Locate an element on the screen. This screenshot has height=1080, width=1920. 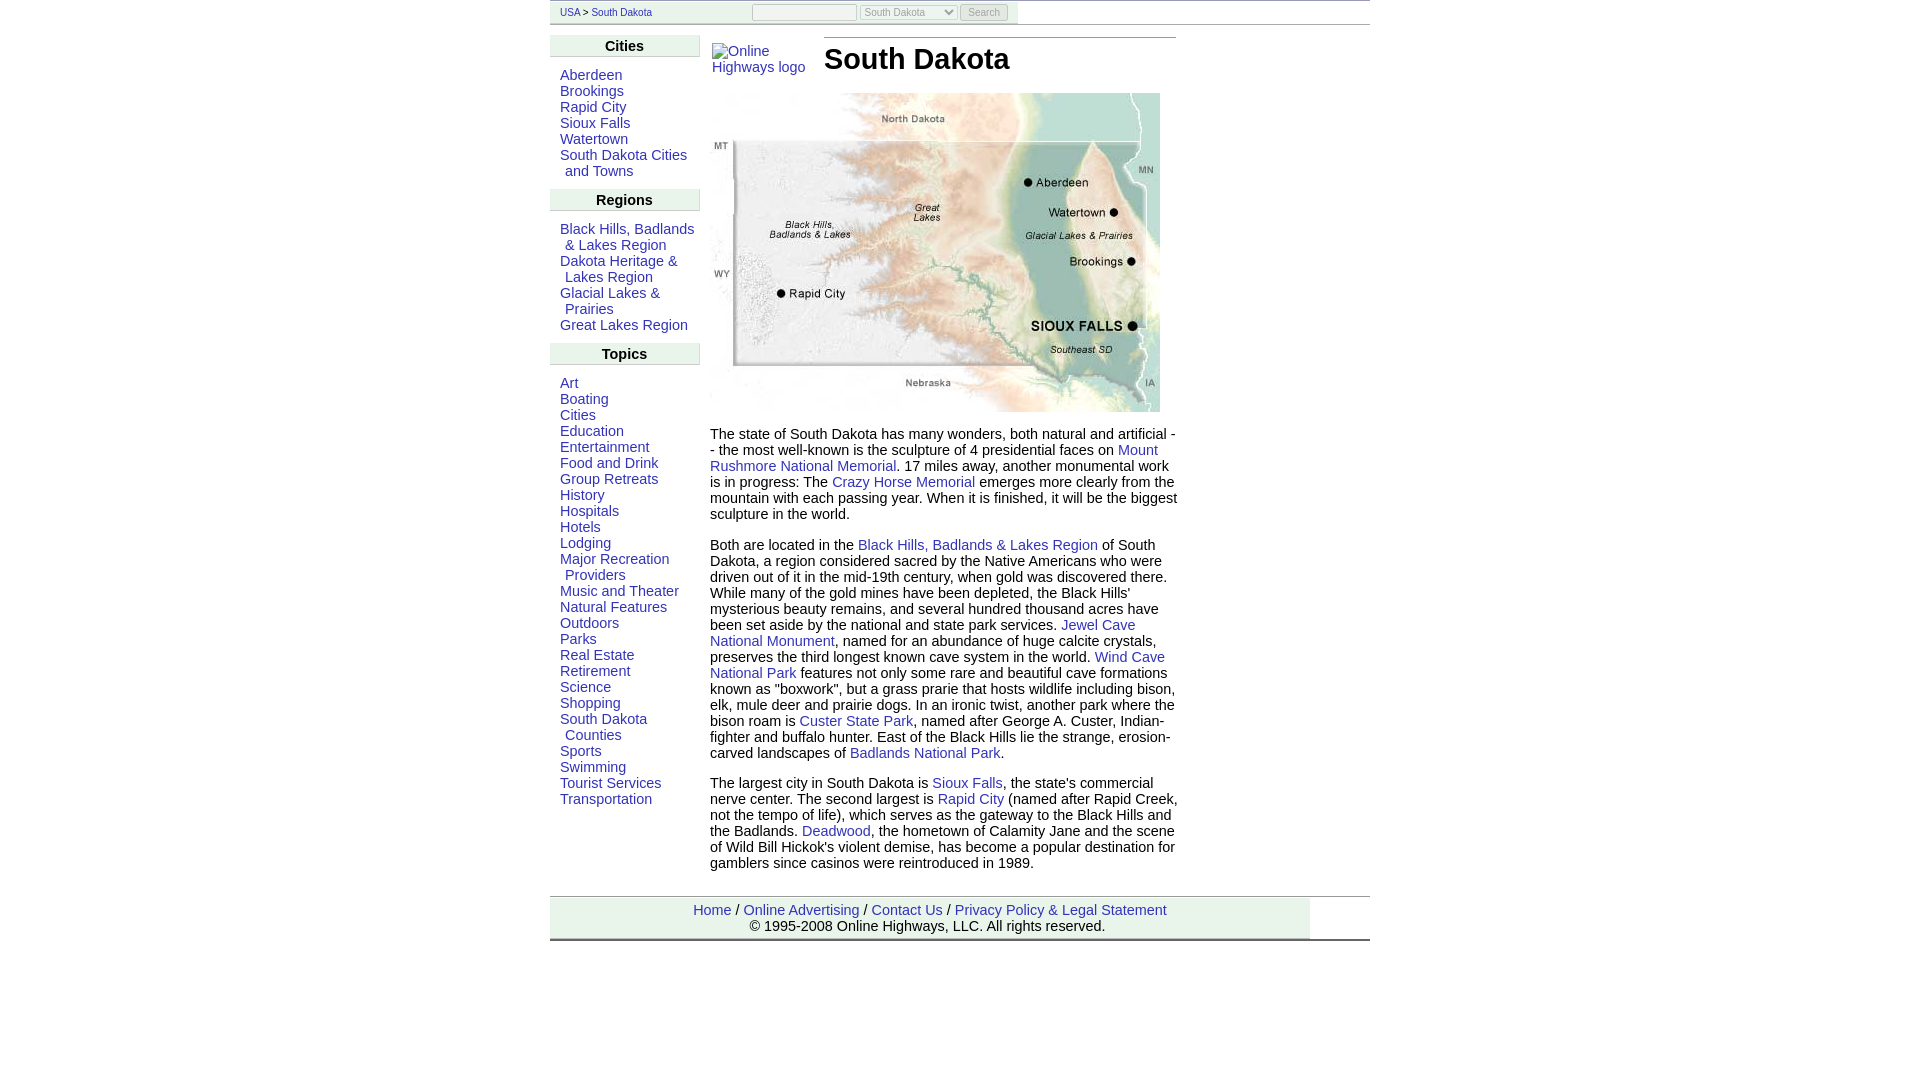
Sioux Falls is located at coordinates (594, 122).